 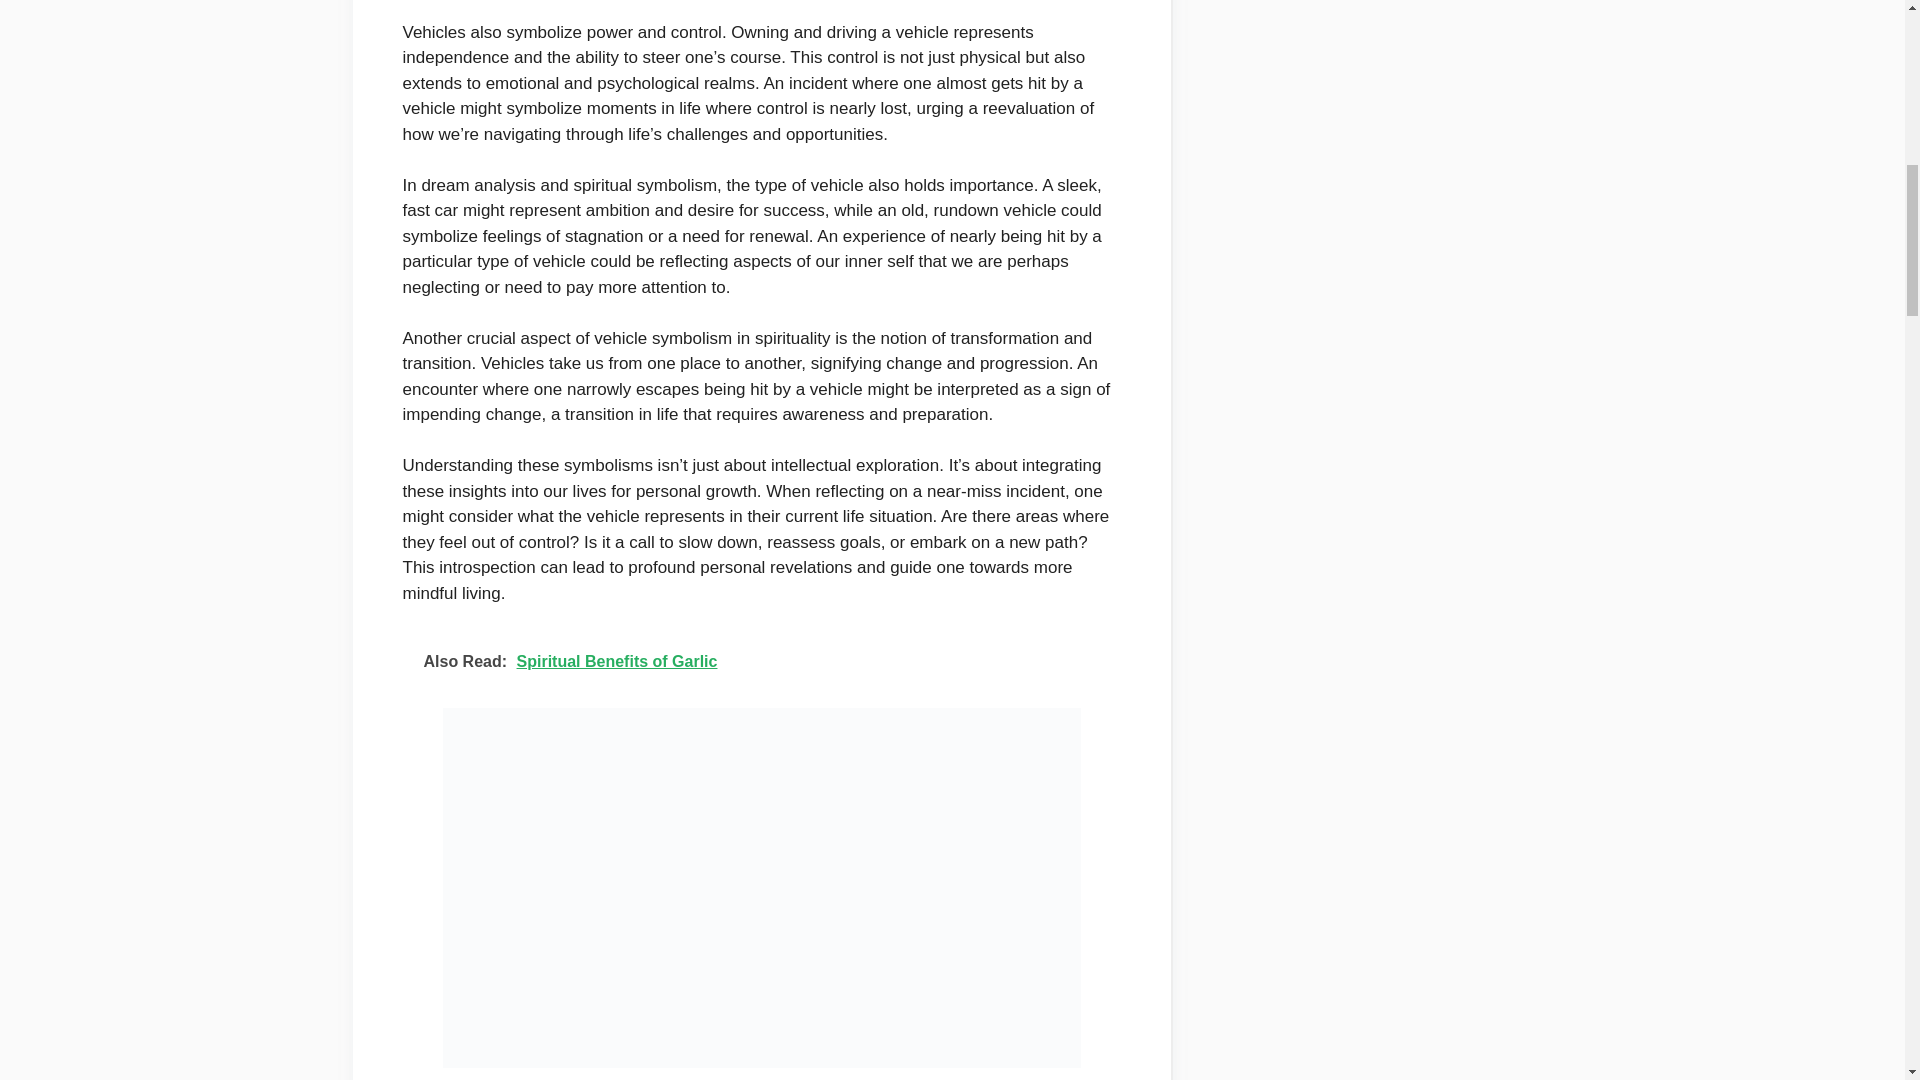 What do you see at coordinates (760, 662) in the screenshot?
I see `Also Read:  Spiritual Benefits of Garlic` at bounding box center [760, 662].